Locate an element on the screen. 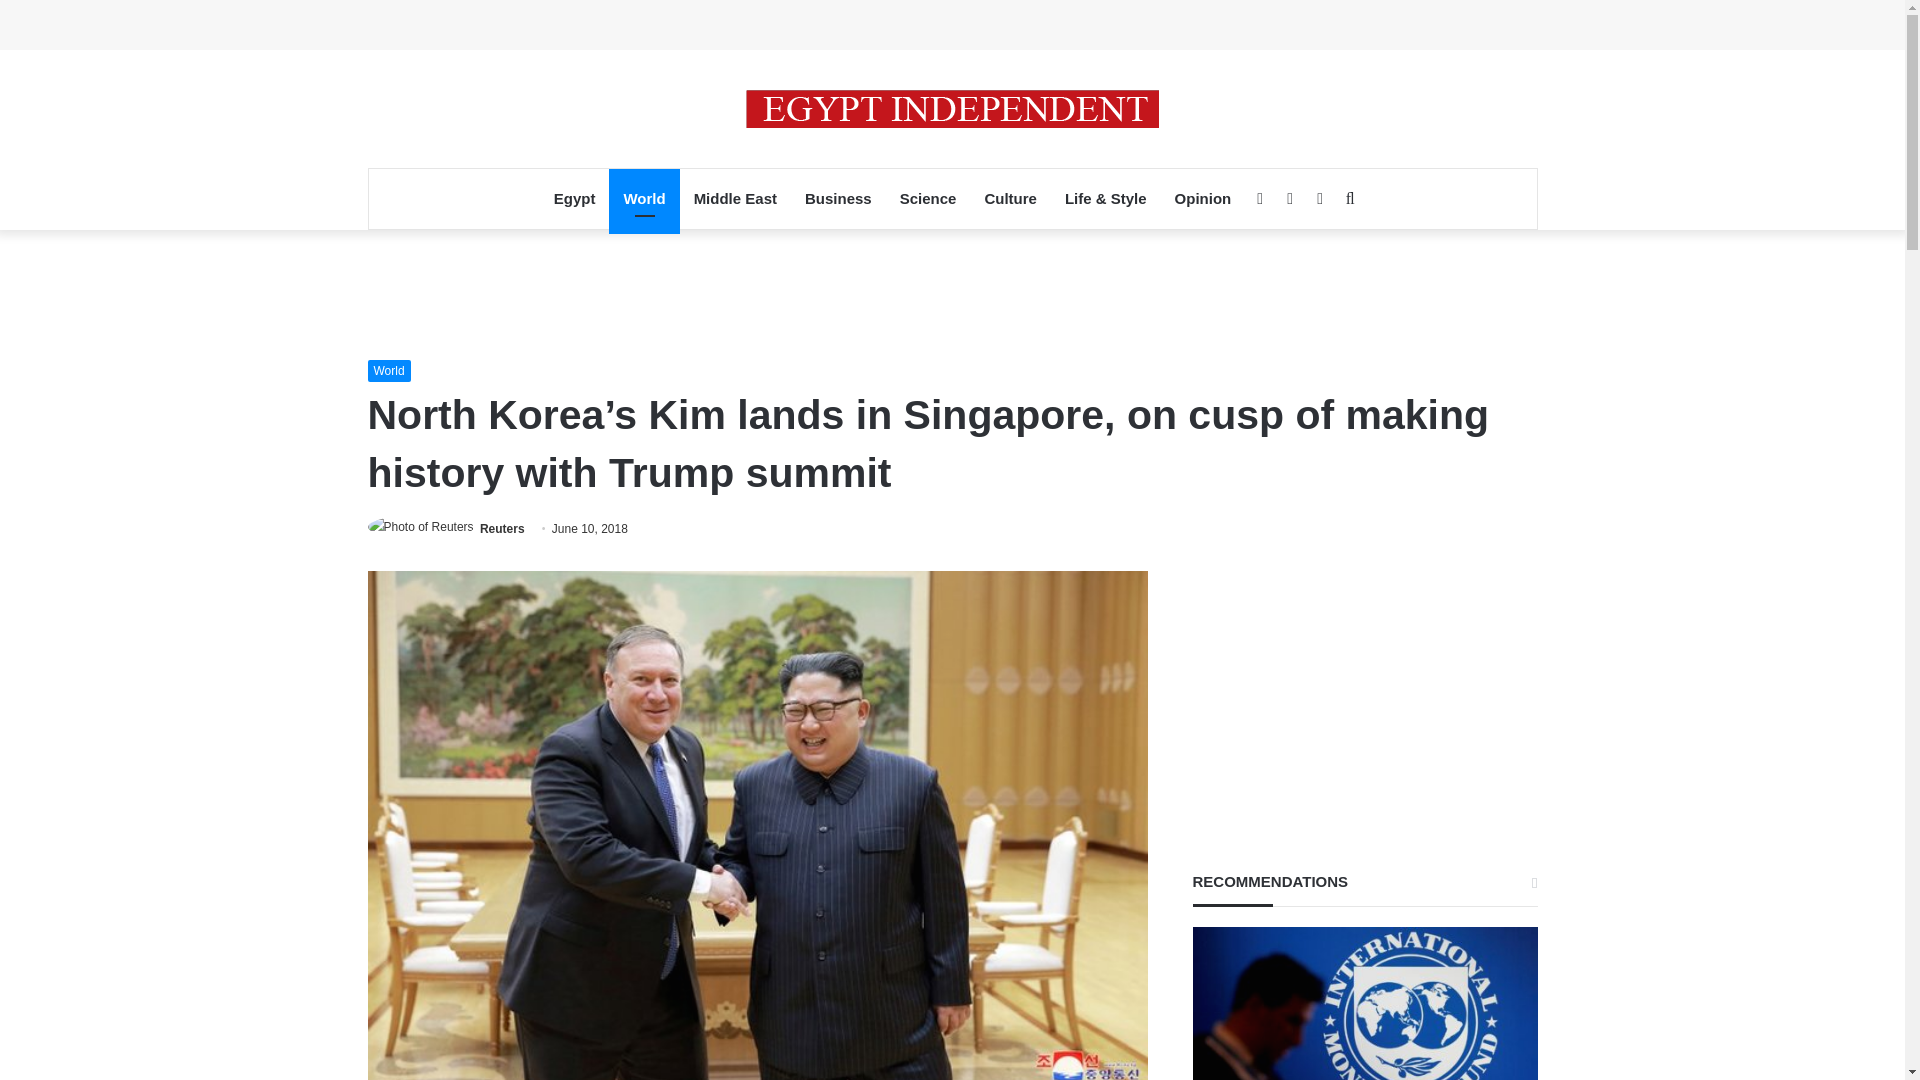 The width and height of the screenshot is (1920, 1080). Culture is located at coordinates (1010, 198).